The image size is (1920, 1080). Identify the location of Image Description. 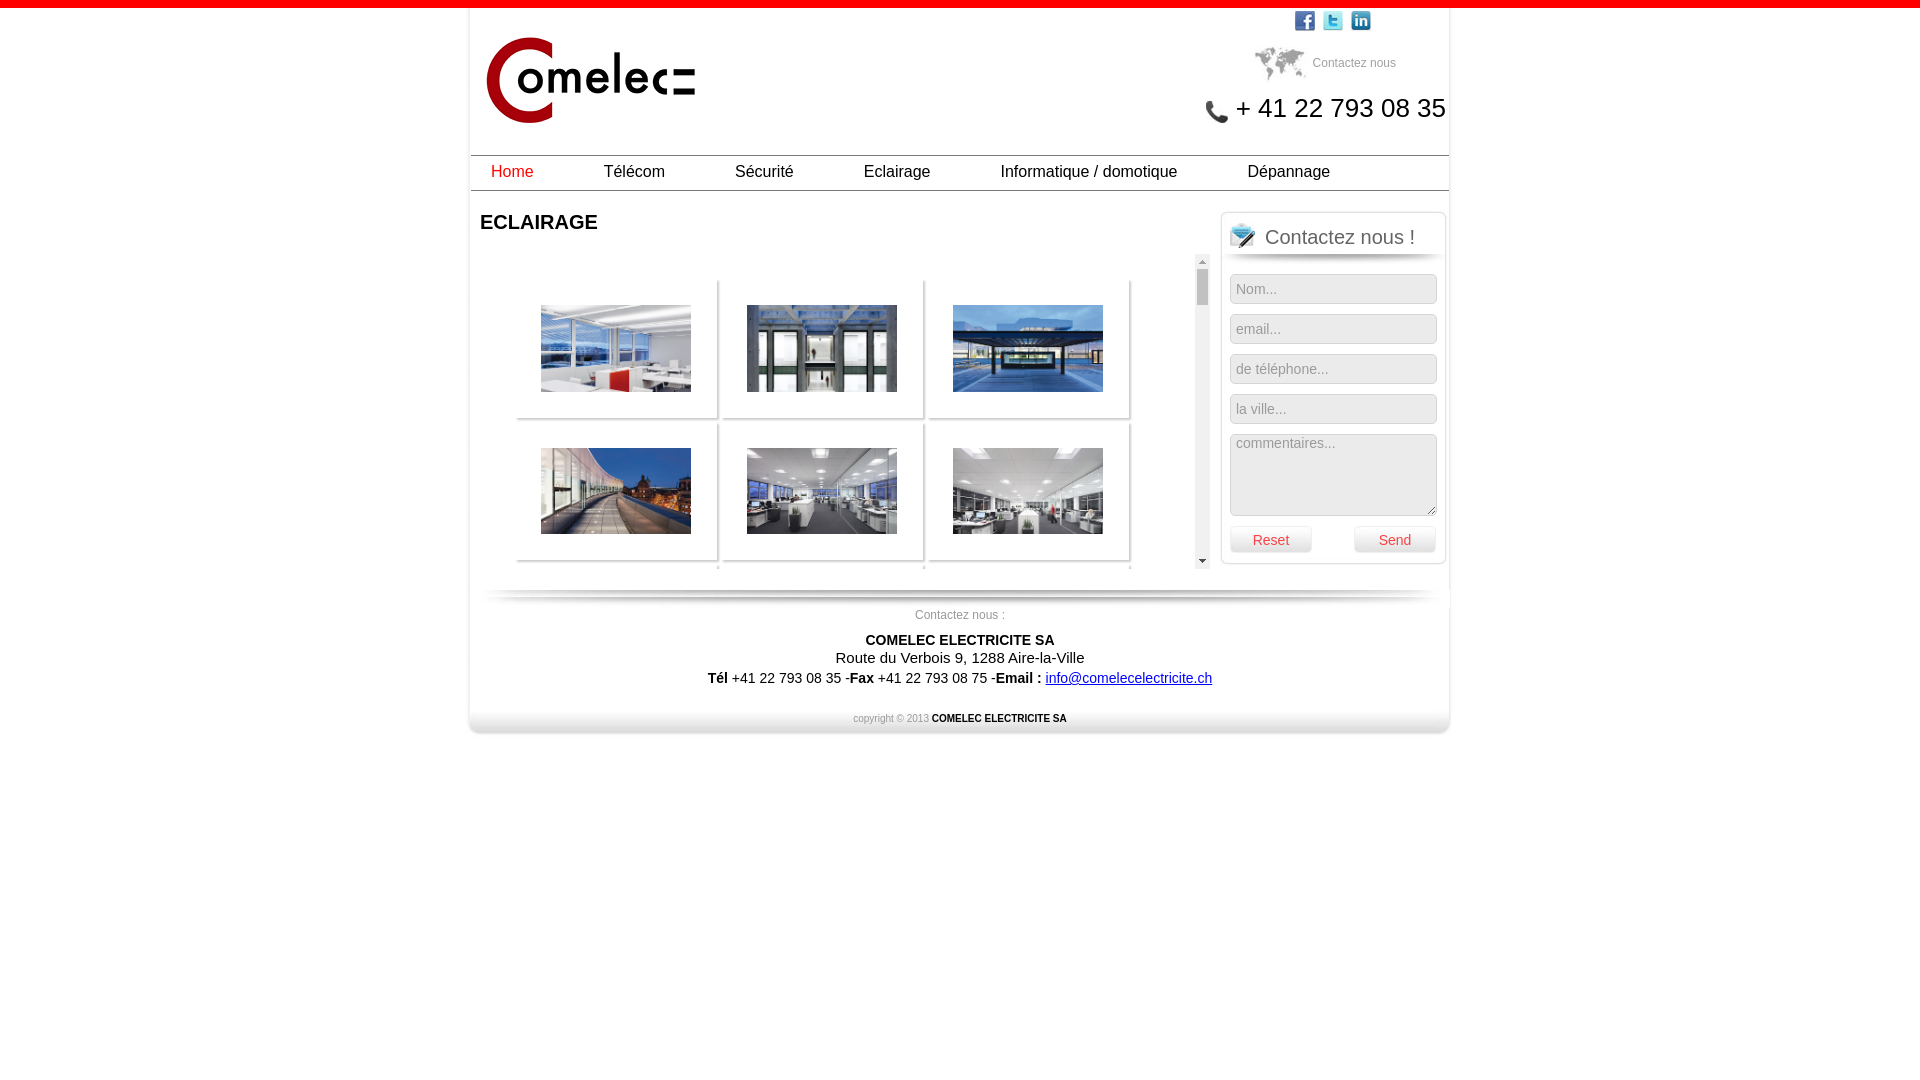
(822, 984).